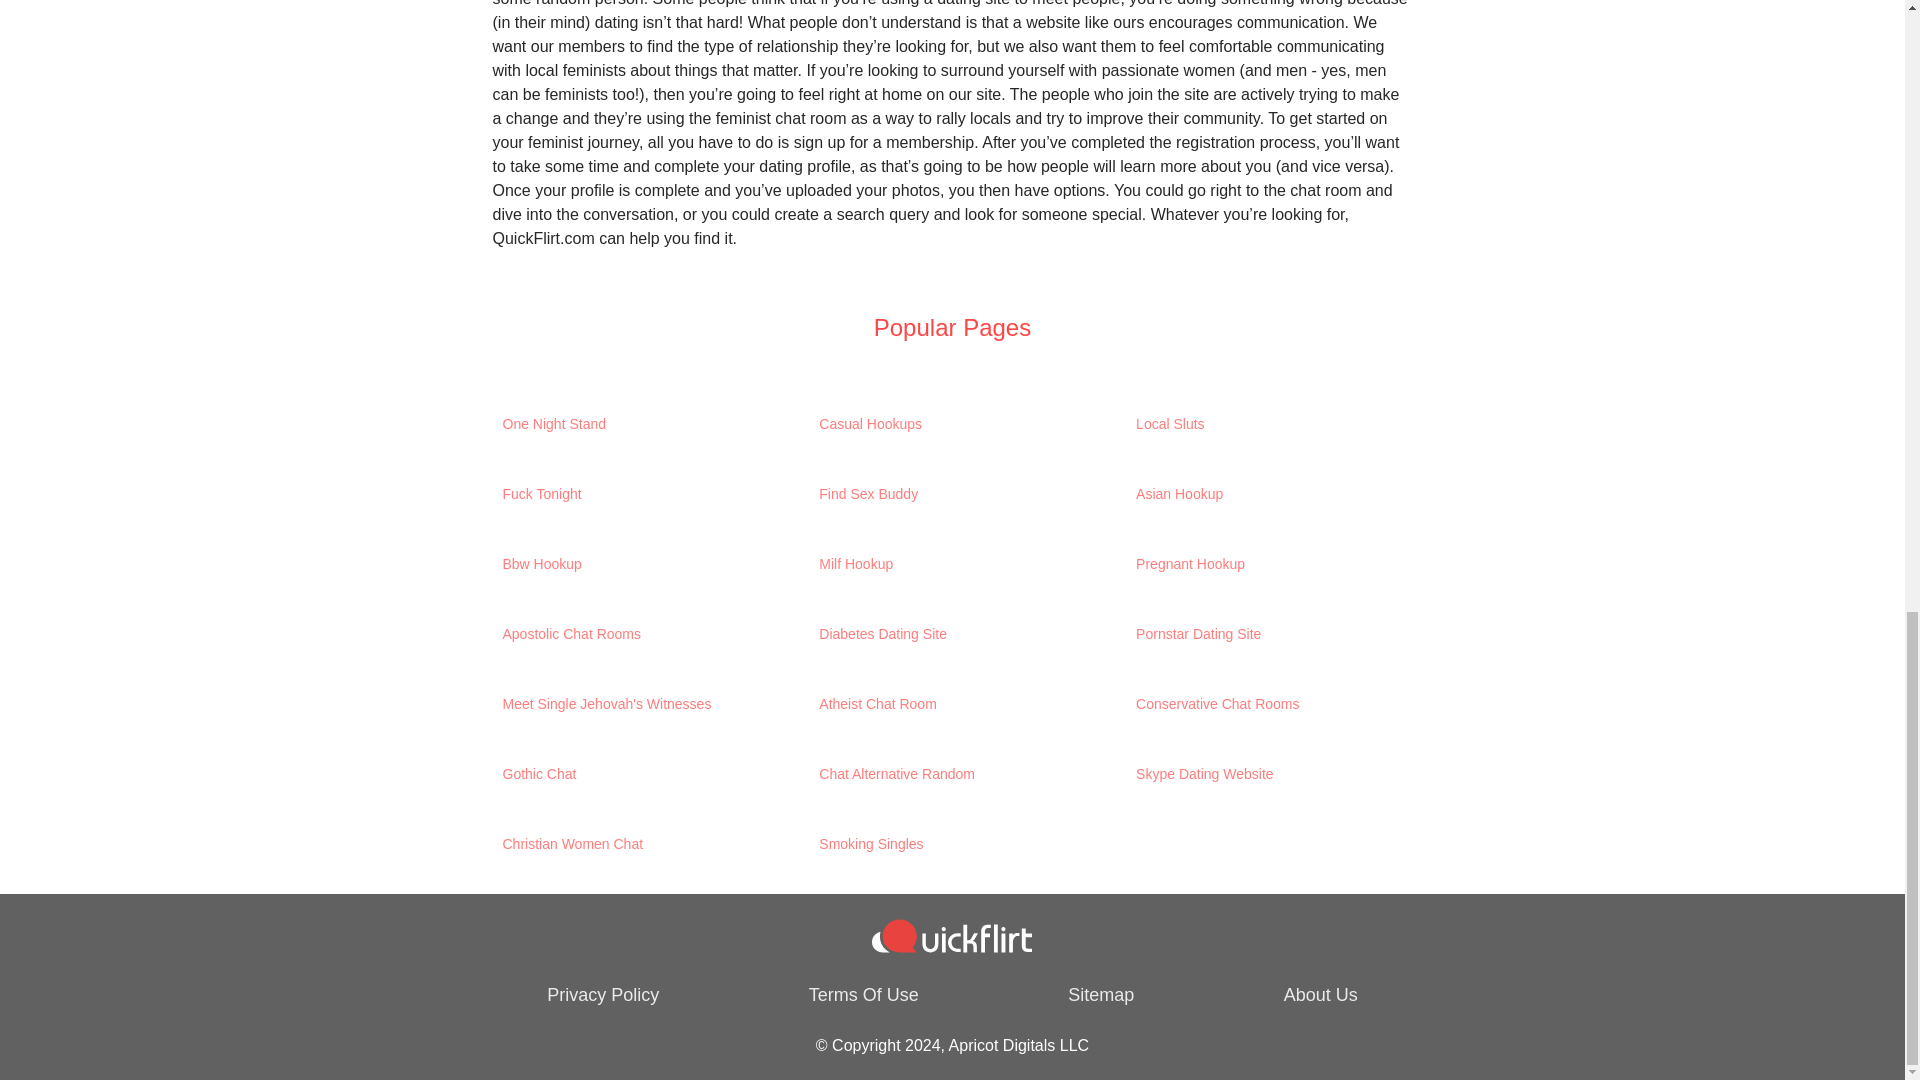 This screenshot has width=1920, height=1080. What do you see at coordinates (630, 564) in the screenshot?
I see `BBW Hookup` at bounding box center [630, 564].